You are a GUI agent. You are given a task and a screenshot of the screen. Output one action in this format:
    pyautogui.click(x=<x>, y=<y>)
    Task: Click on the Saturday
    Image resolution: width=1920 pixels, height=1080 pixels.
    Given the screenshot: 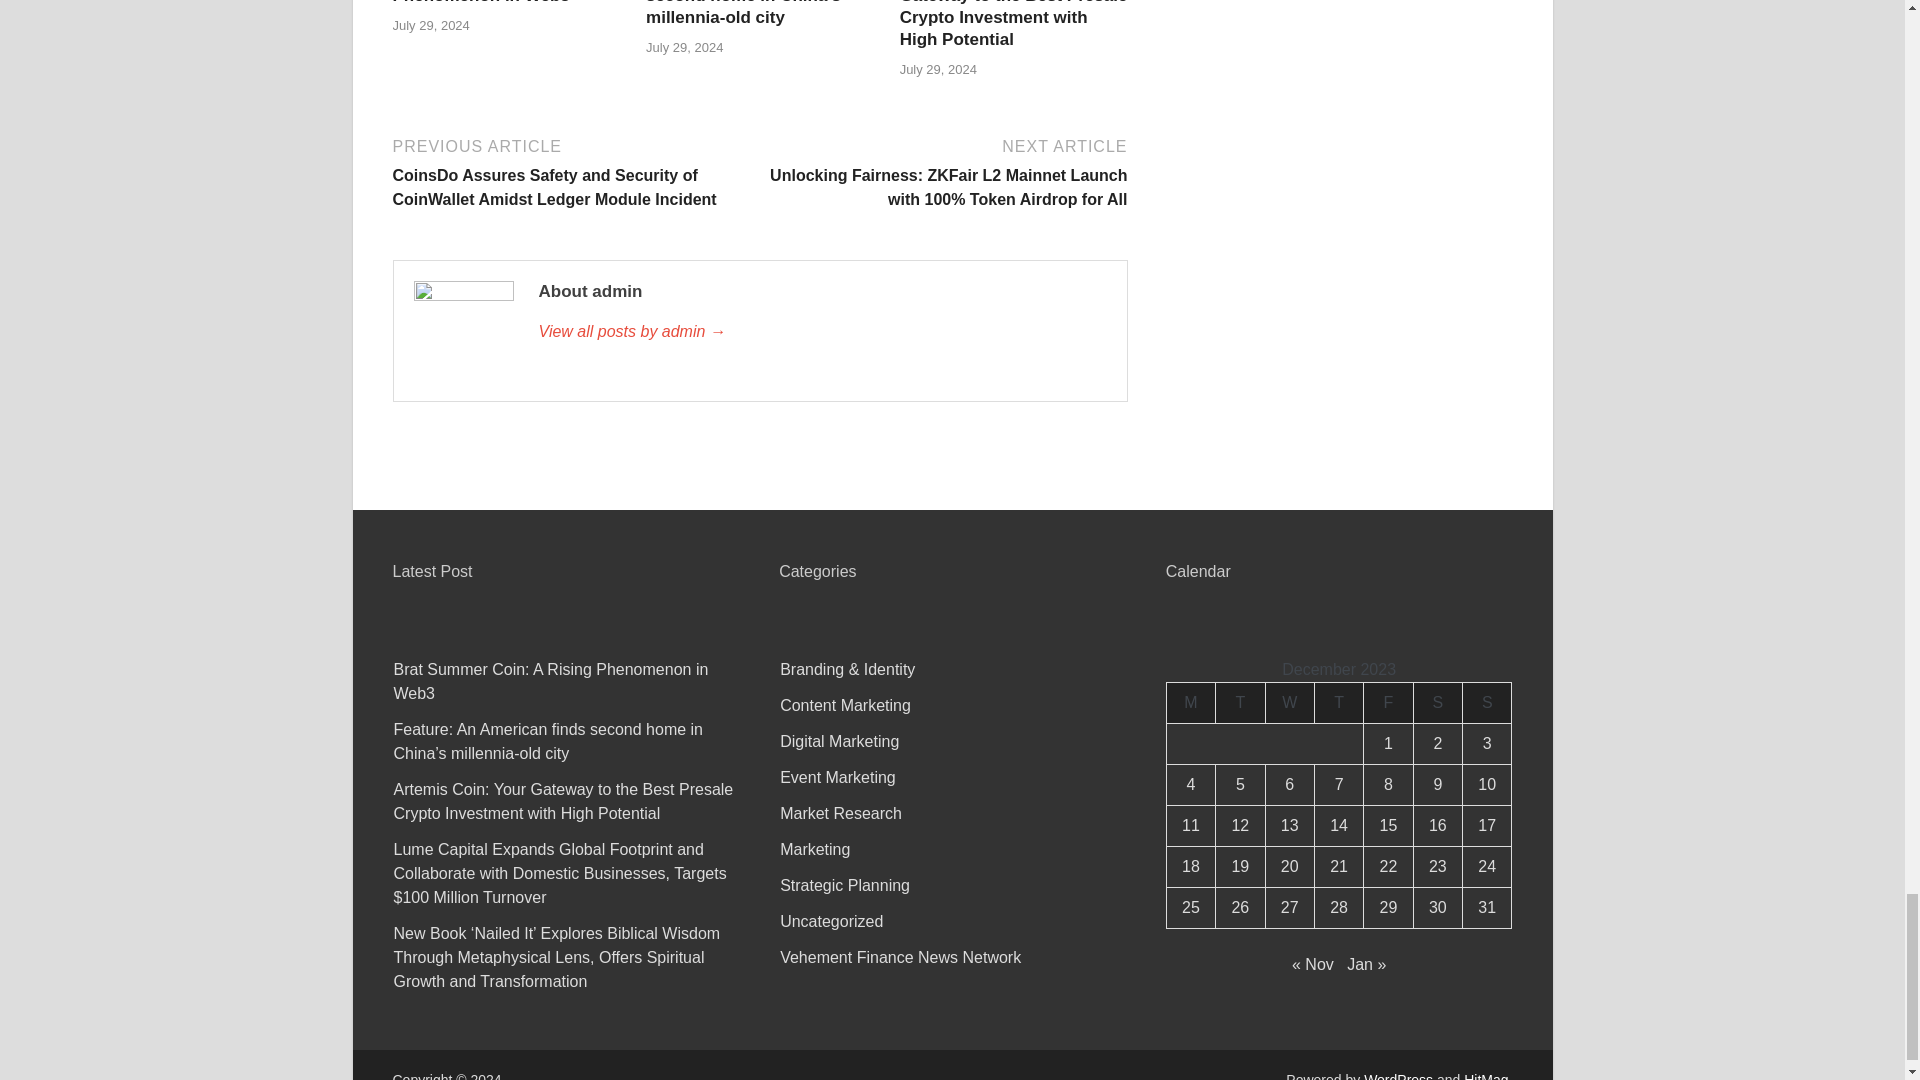 What is the action you would take?
    pyautogui.click(x=1437, y=702)
    